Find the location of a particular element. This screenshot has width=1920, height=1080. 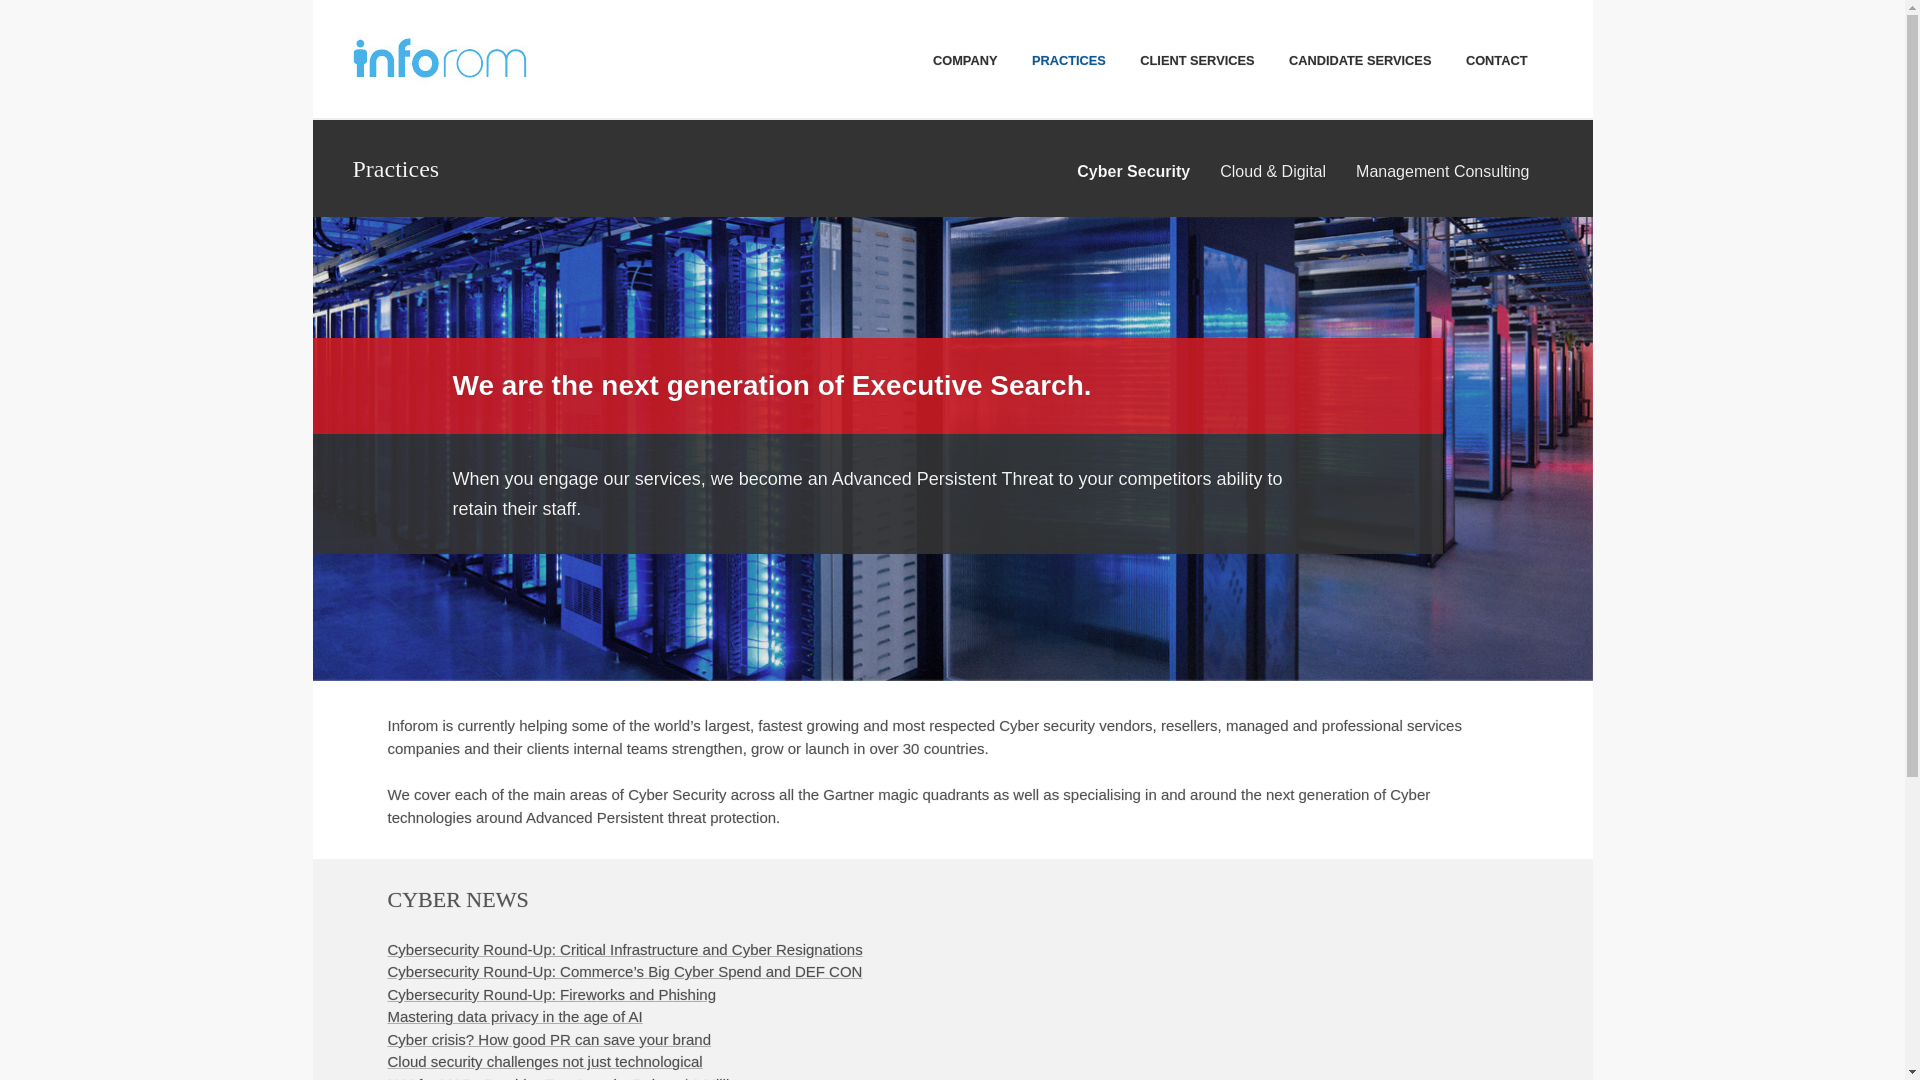

COMPANY is located at coordinates (964, 61).